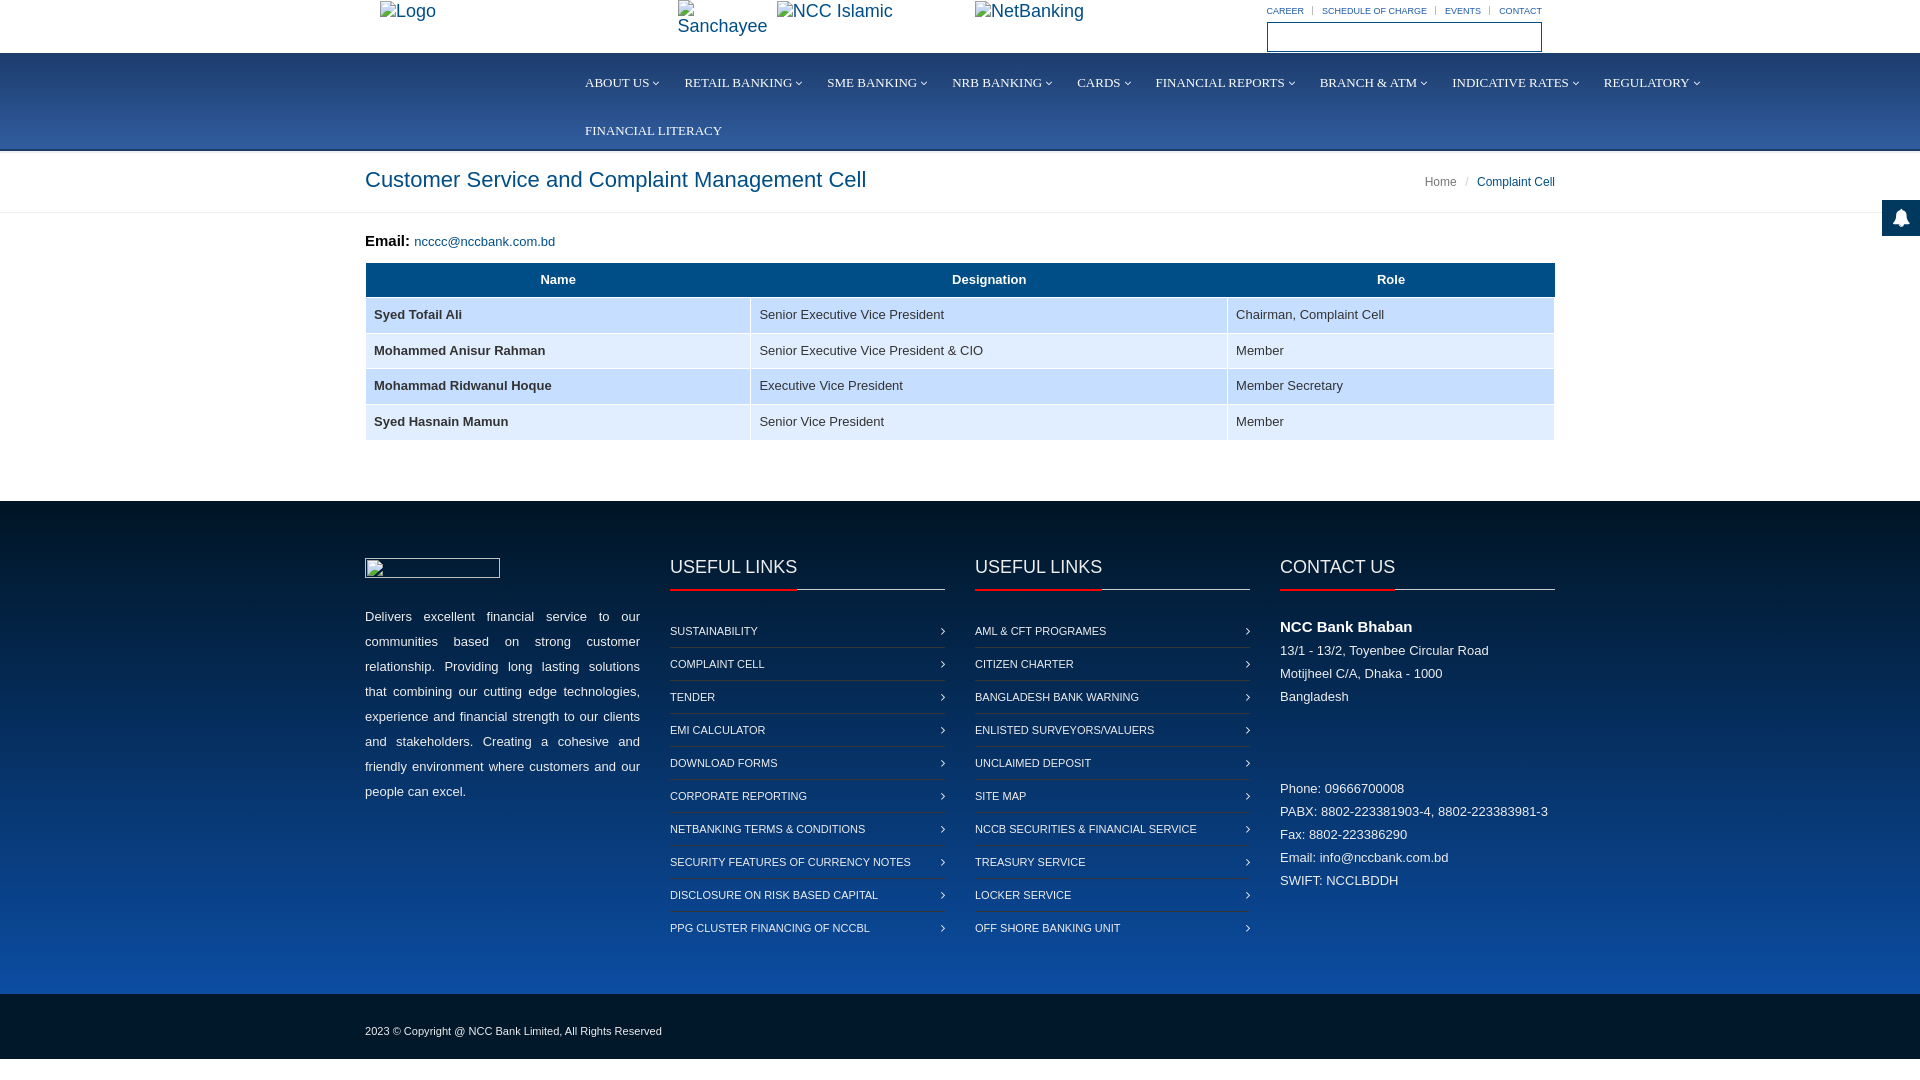  What do you see at coordinates (661, 132) in the screenshot?
I see `FINANCIAL LITERACY` at bounding box center [661, 132].